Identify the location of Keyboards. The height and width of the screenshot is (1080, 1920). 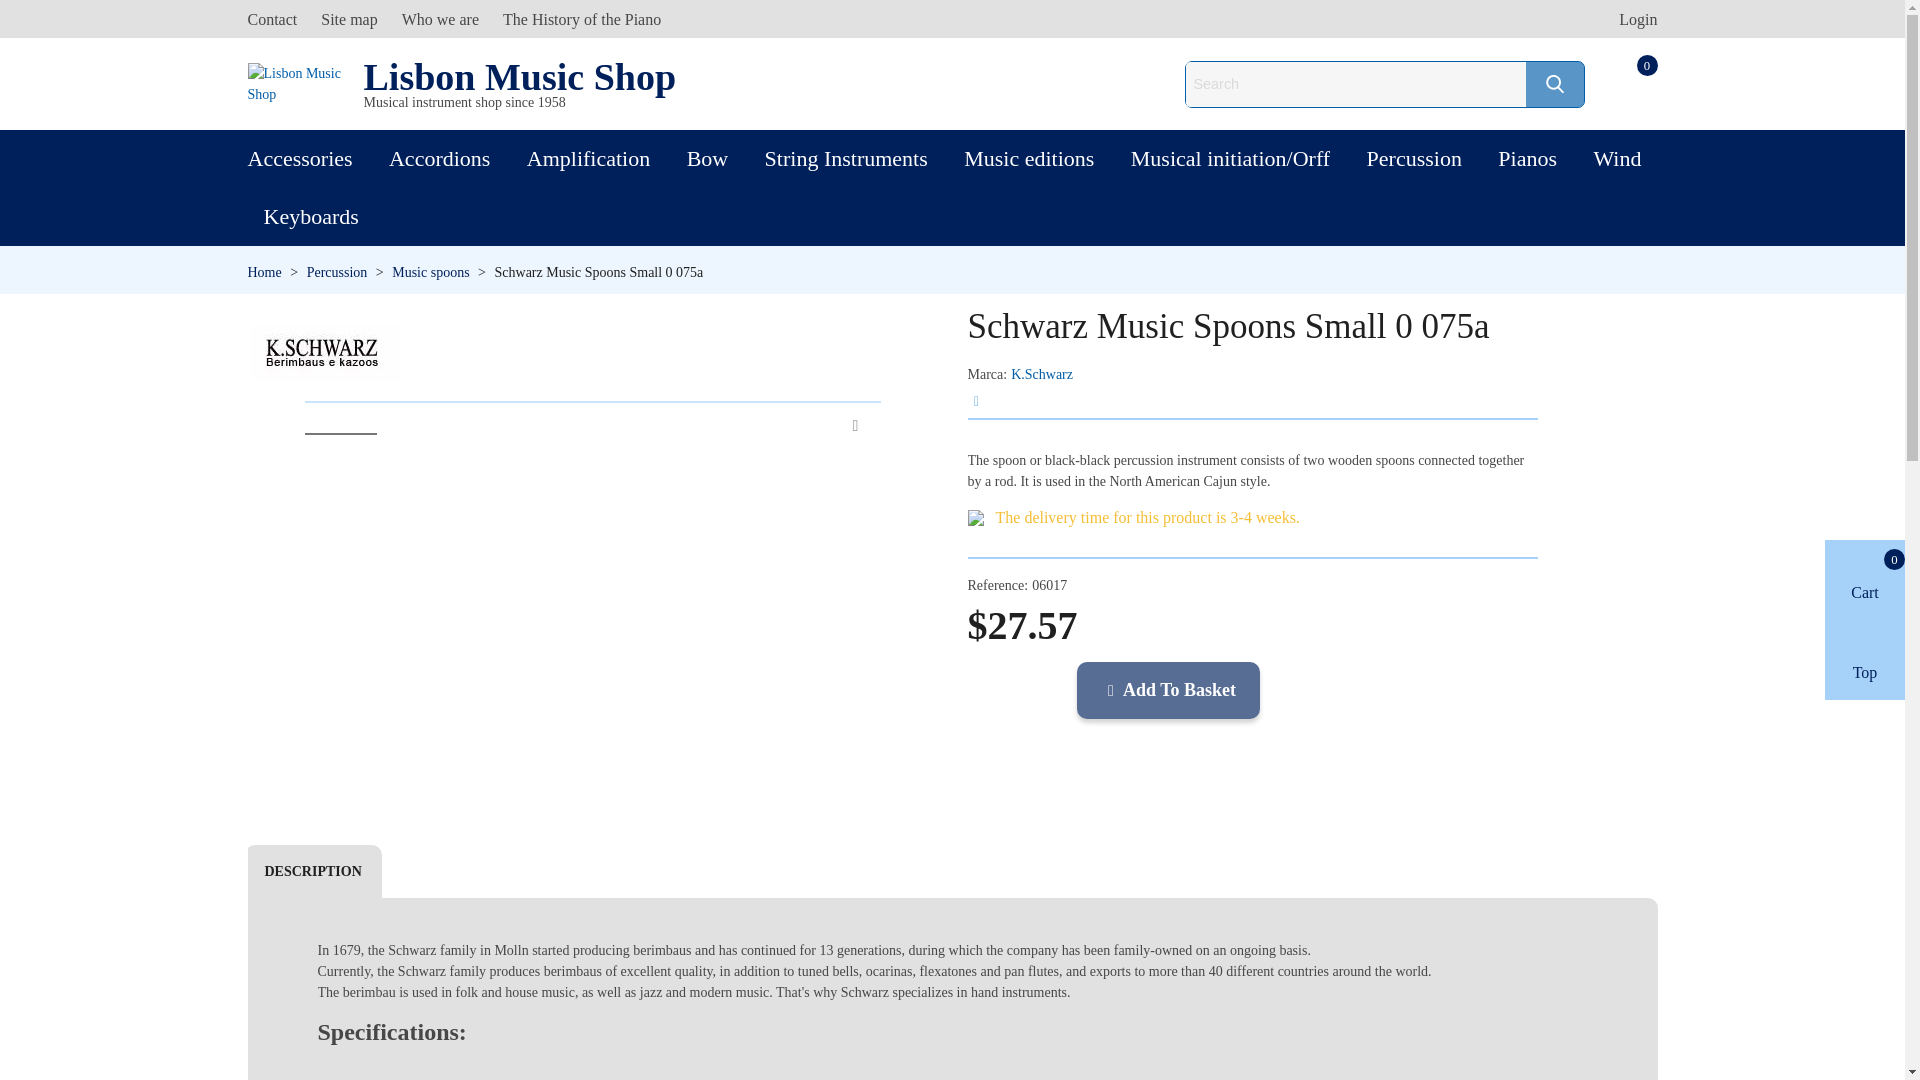
(310, 216).